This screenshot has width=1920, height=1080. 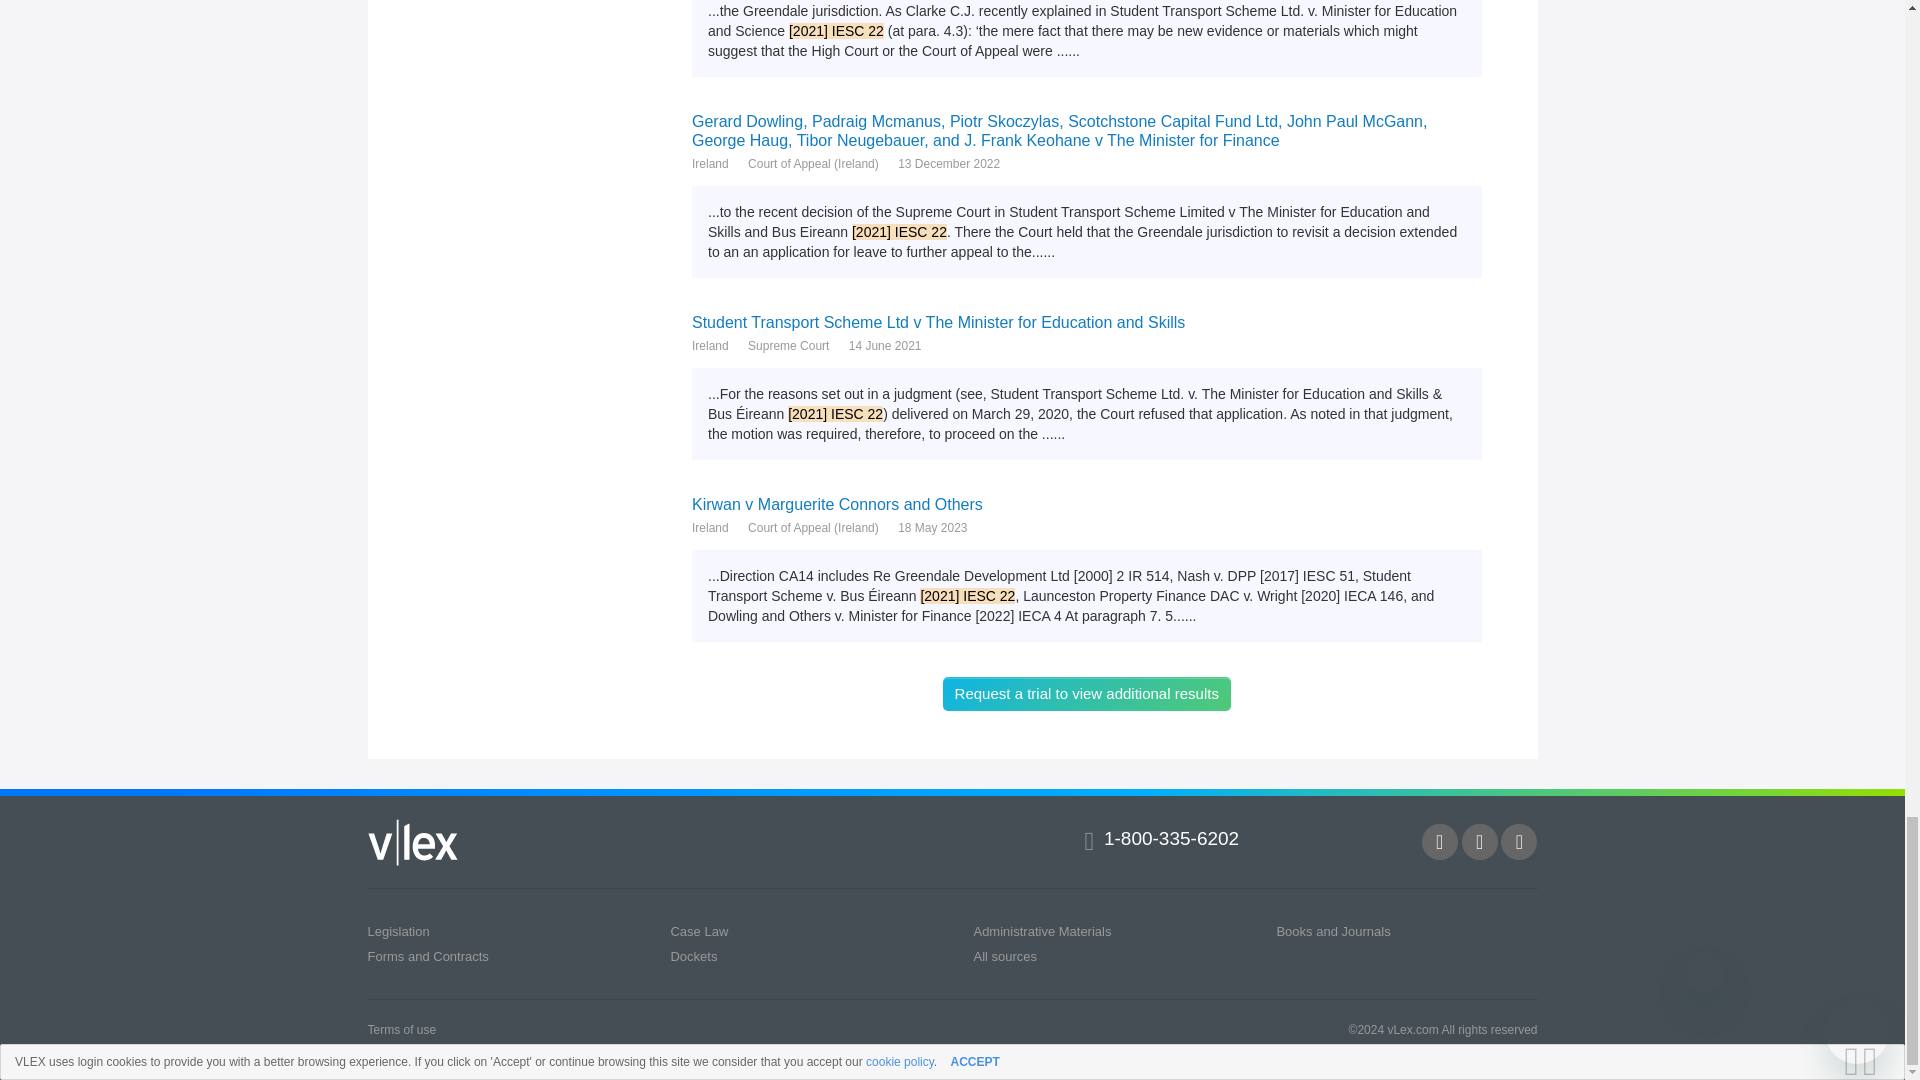 I want to click on Dockets, so click(x=693, y=956).